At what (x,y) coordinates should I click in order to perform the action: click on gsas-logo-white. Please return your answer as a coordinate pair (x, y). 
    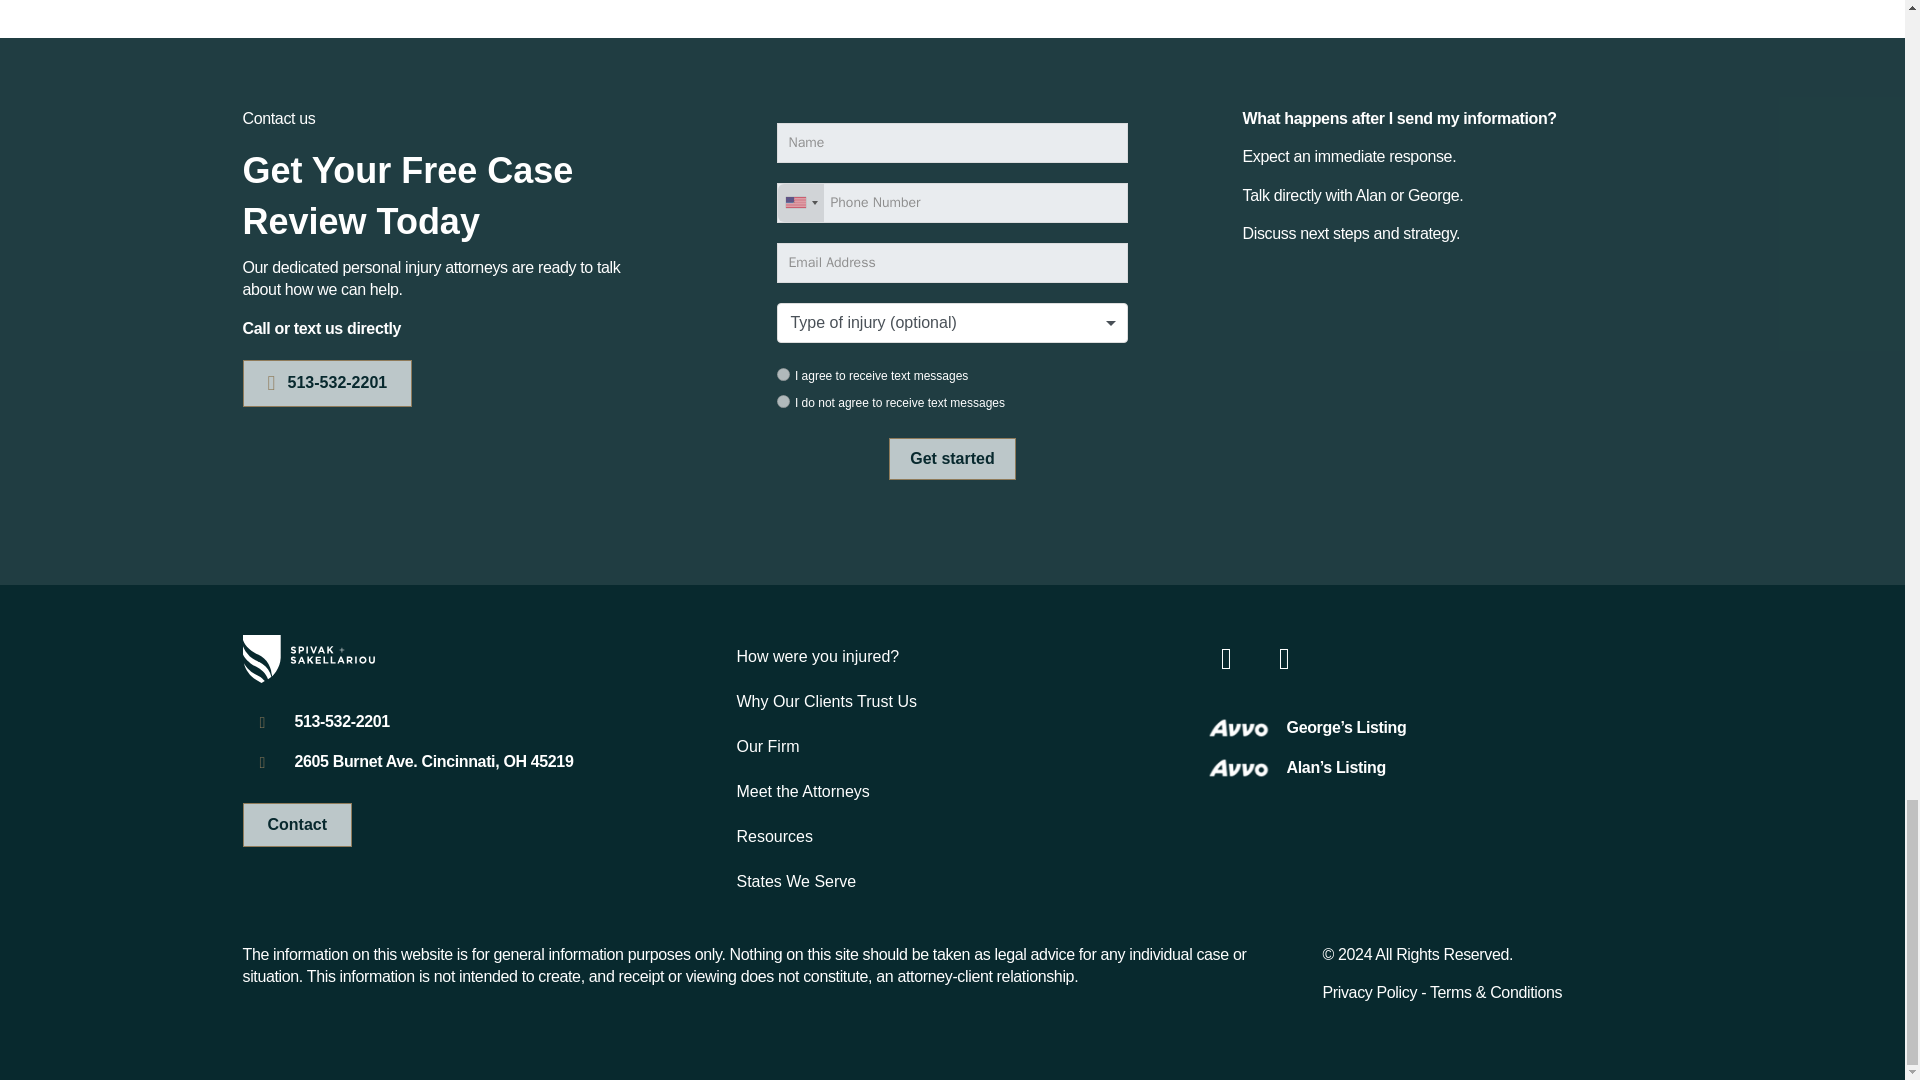
    Looking at the image, I should click on (308, 658).